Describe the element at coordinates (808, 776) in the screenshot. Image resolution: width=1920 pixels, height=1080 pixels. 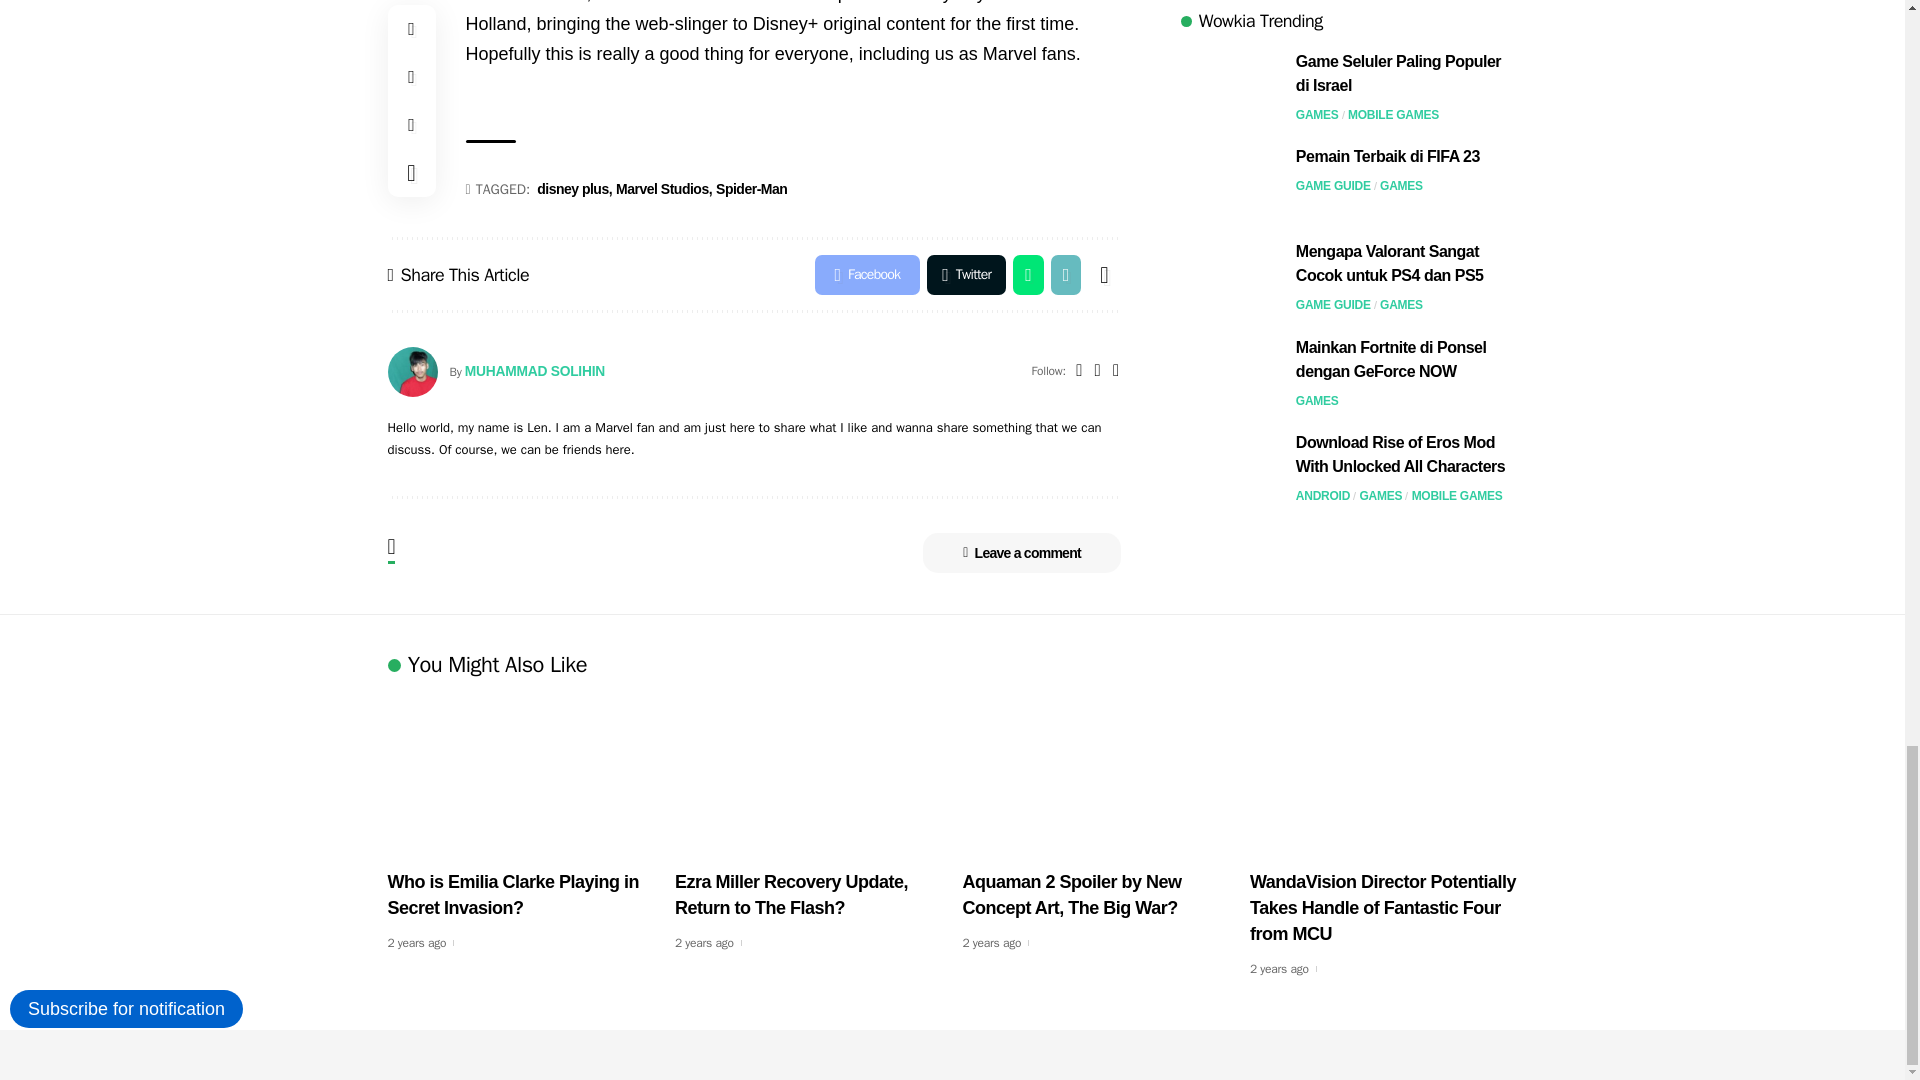
I see `Ezra Miller Recovery Update, Return to The Flash?` at that location.